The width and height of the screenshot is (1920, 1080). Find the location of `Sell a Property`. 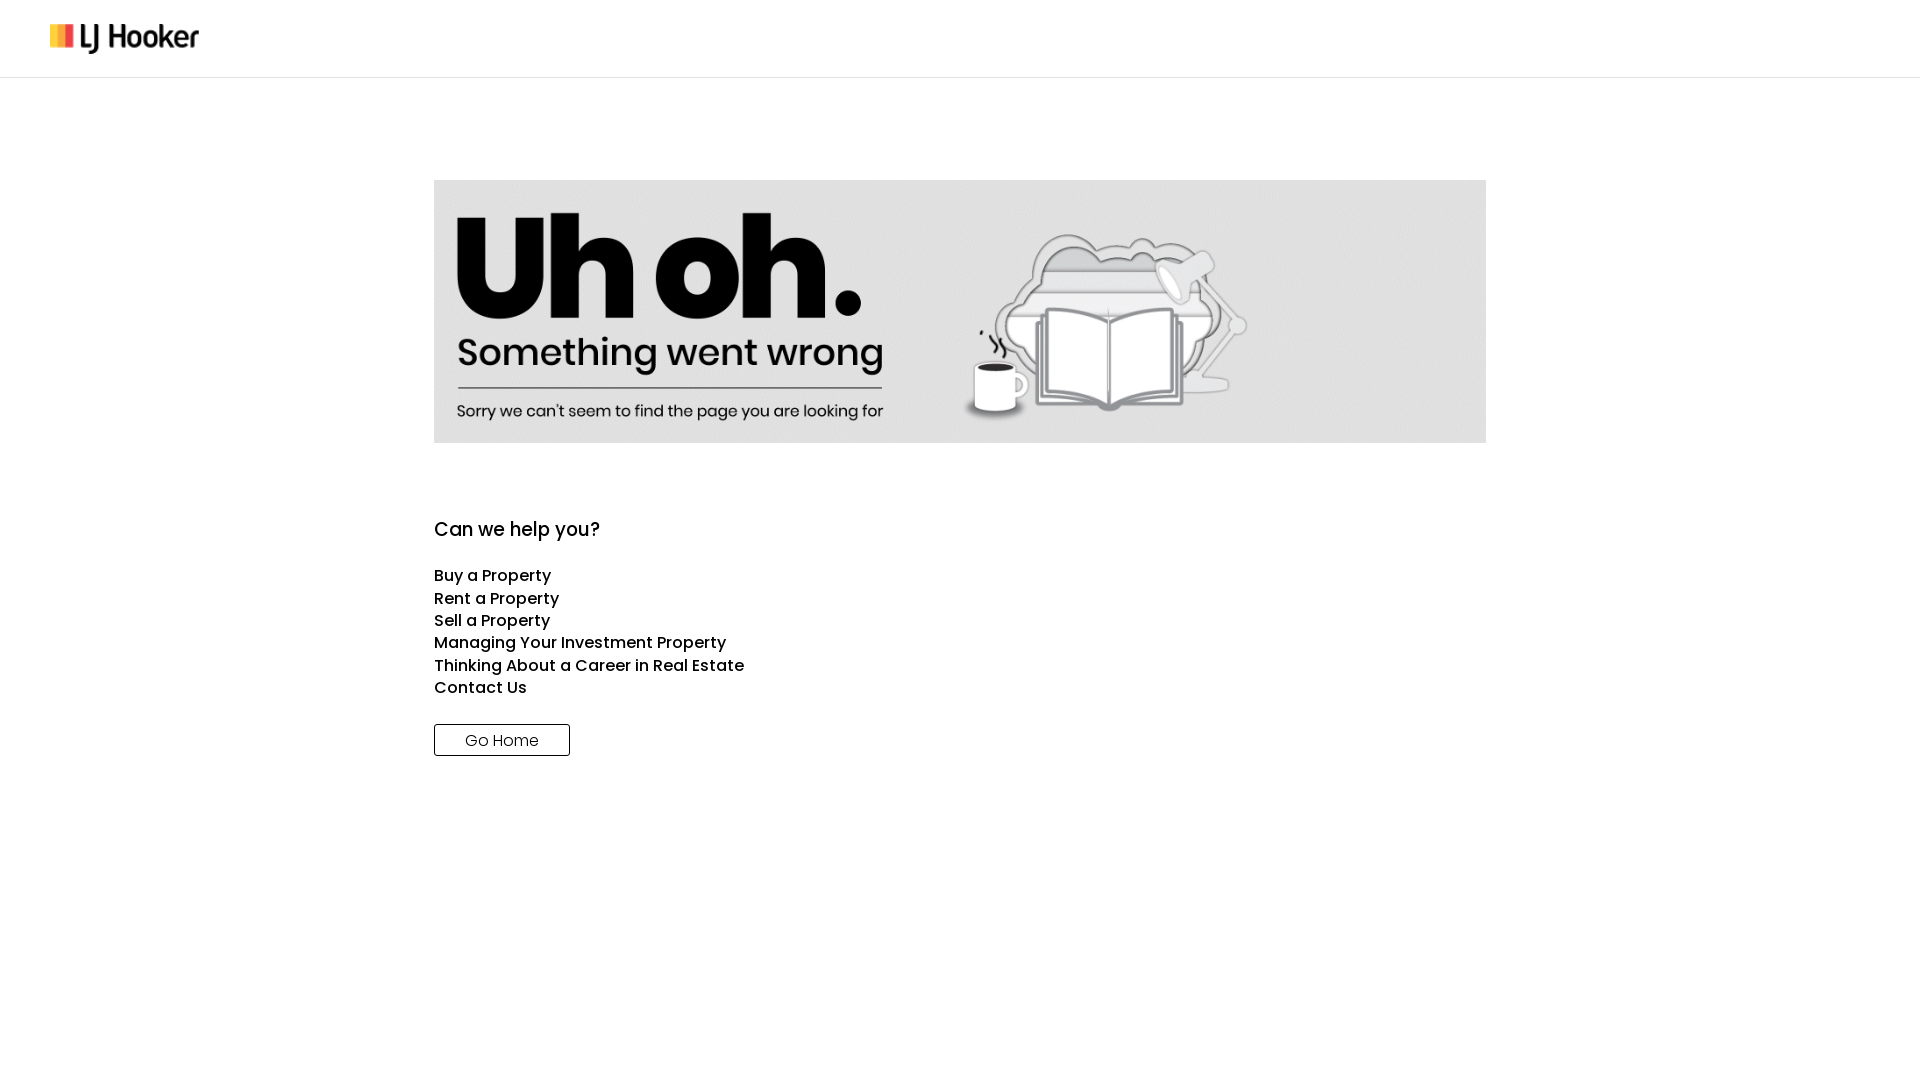

Sell a Property is located at coordinates (960, 621).